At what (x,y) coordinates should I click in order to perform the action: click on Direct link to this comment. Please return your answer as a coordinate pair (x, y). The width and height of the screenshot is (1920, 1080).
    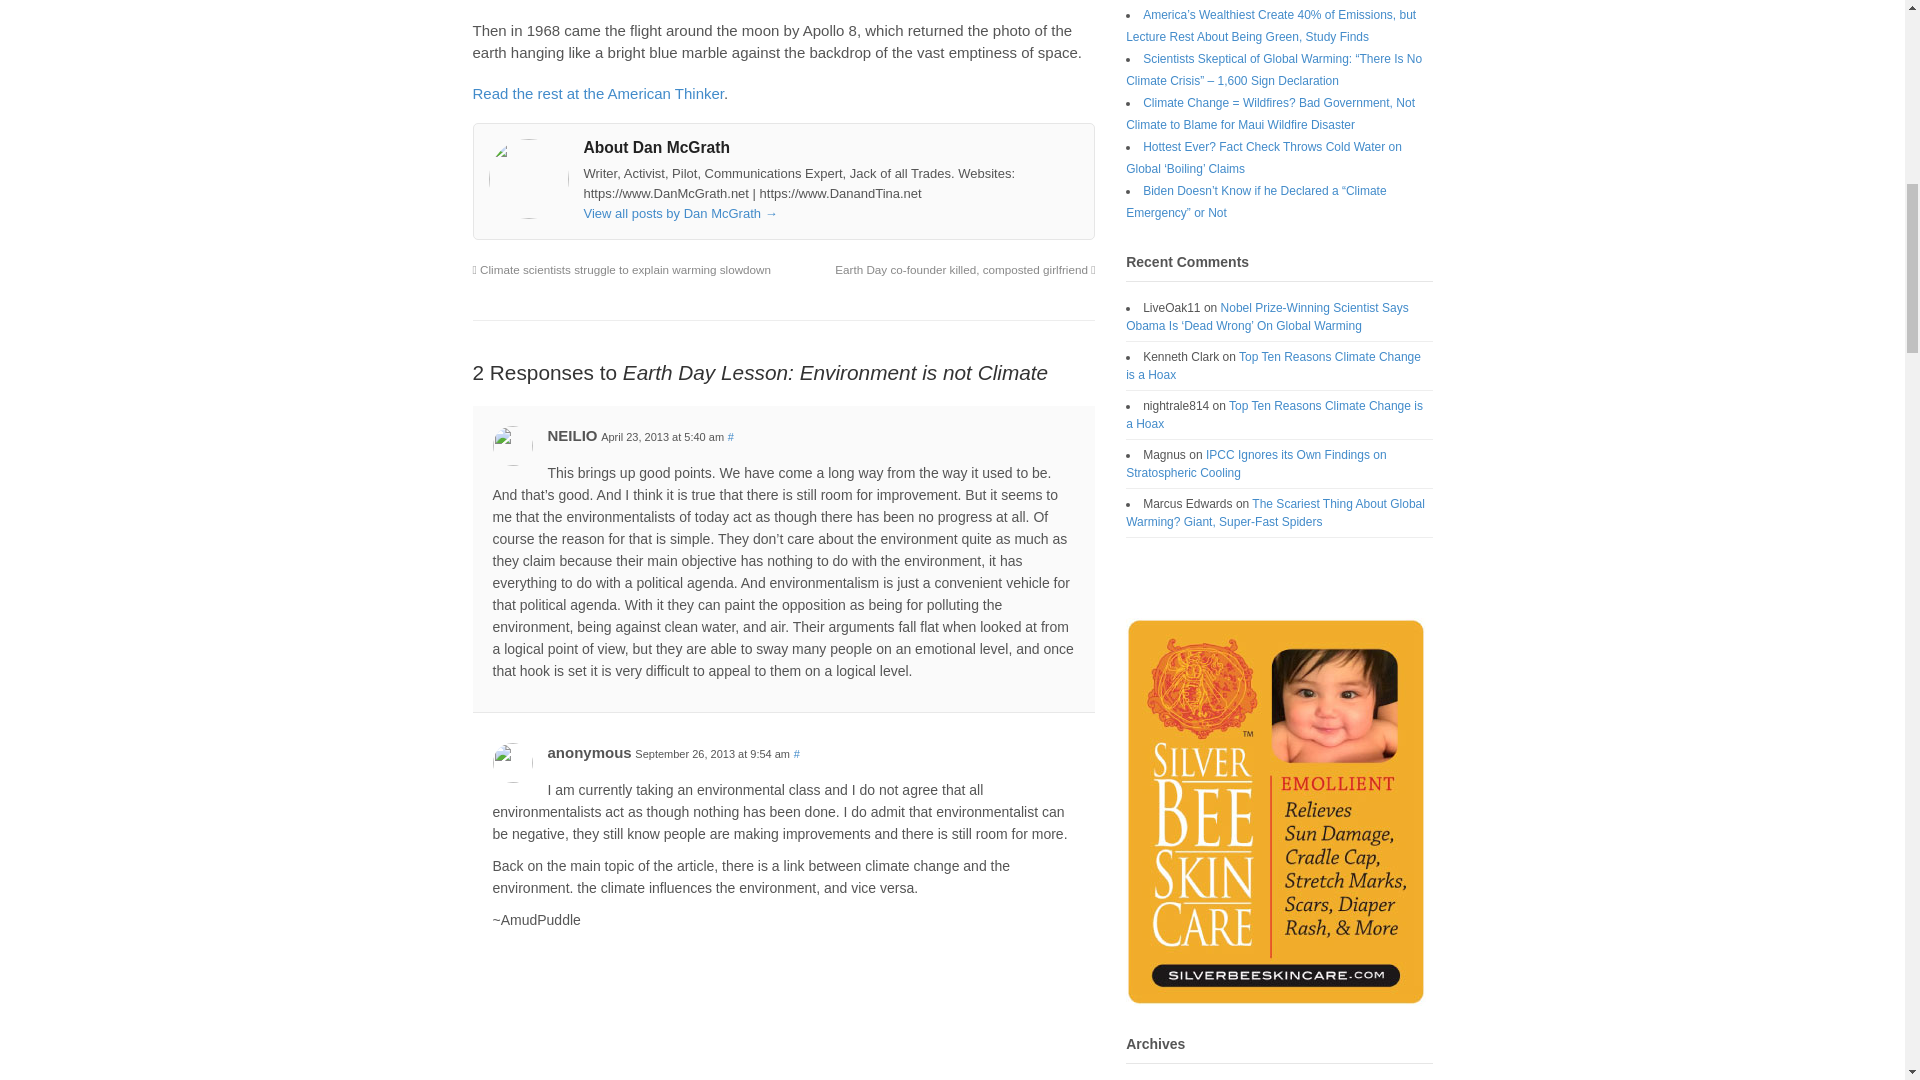
    Looking at the image, I should click on (730, 436).